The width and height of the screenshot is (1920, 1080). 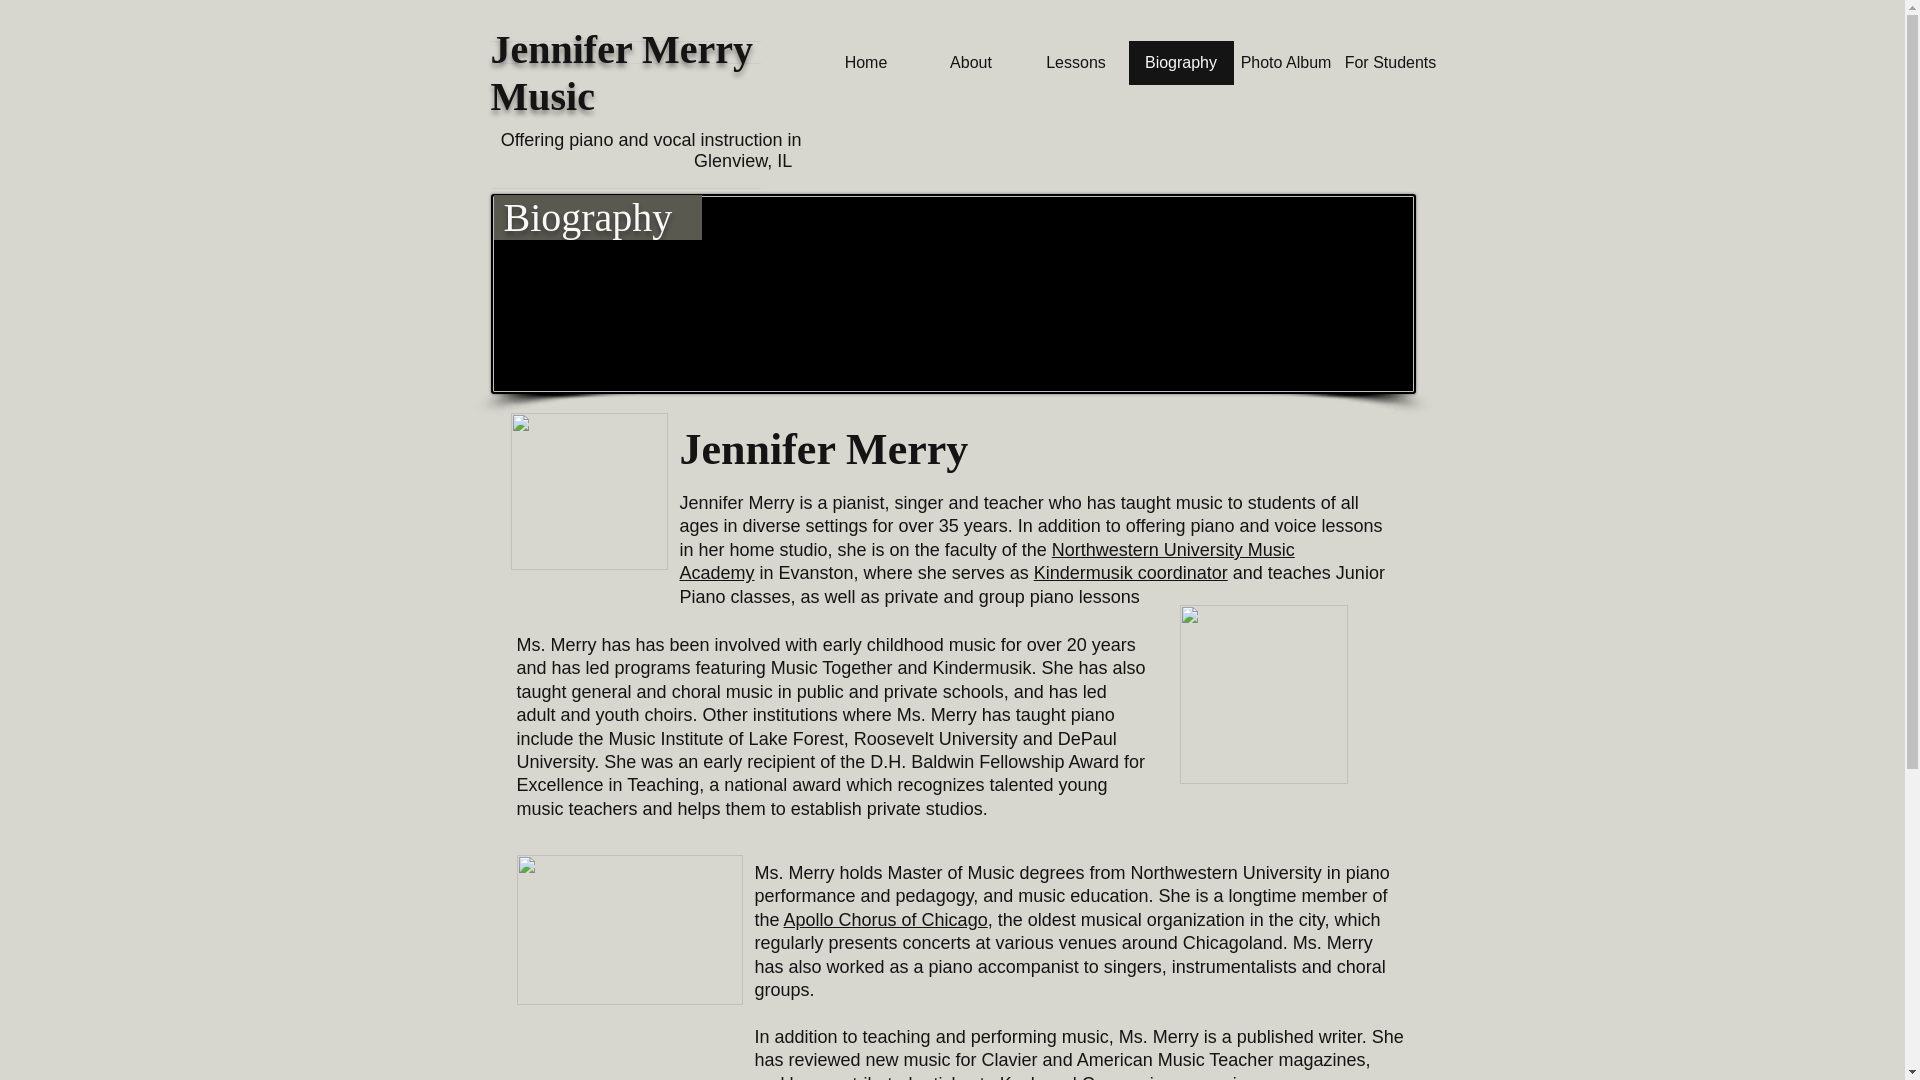 I want to click on Jennifer Merry Music, so click(x=620, y=72).